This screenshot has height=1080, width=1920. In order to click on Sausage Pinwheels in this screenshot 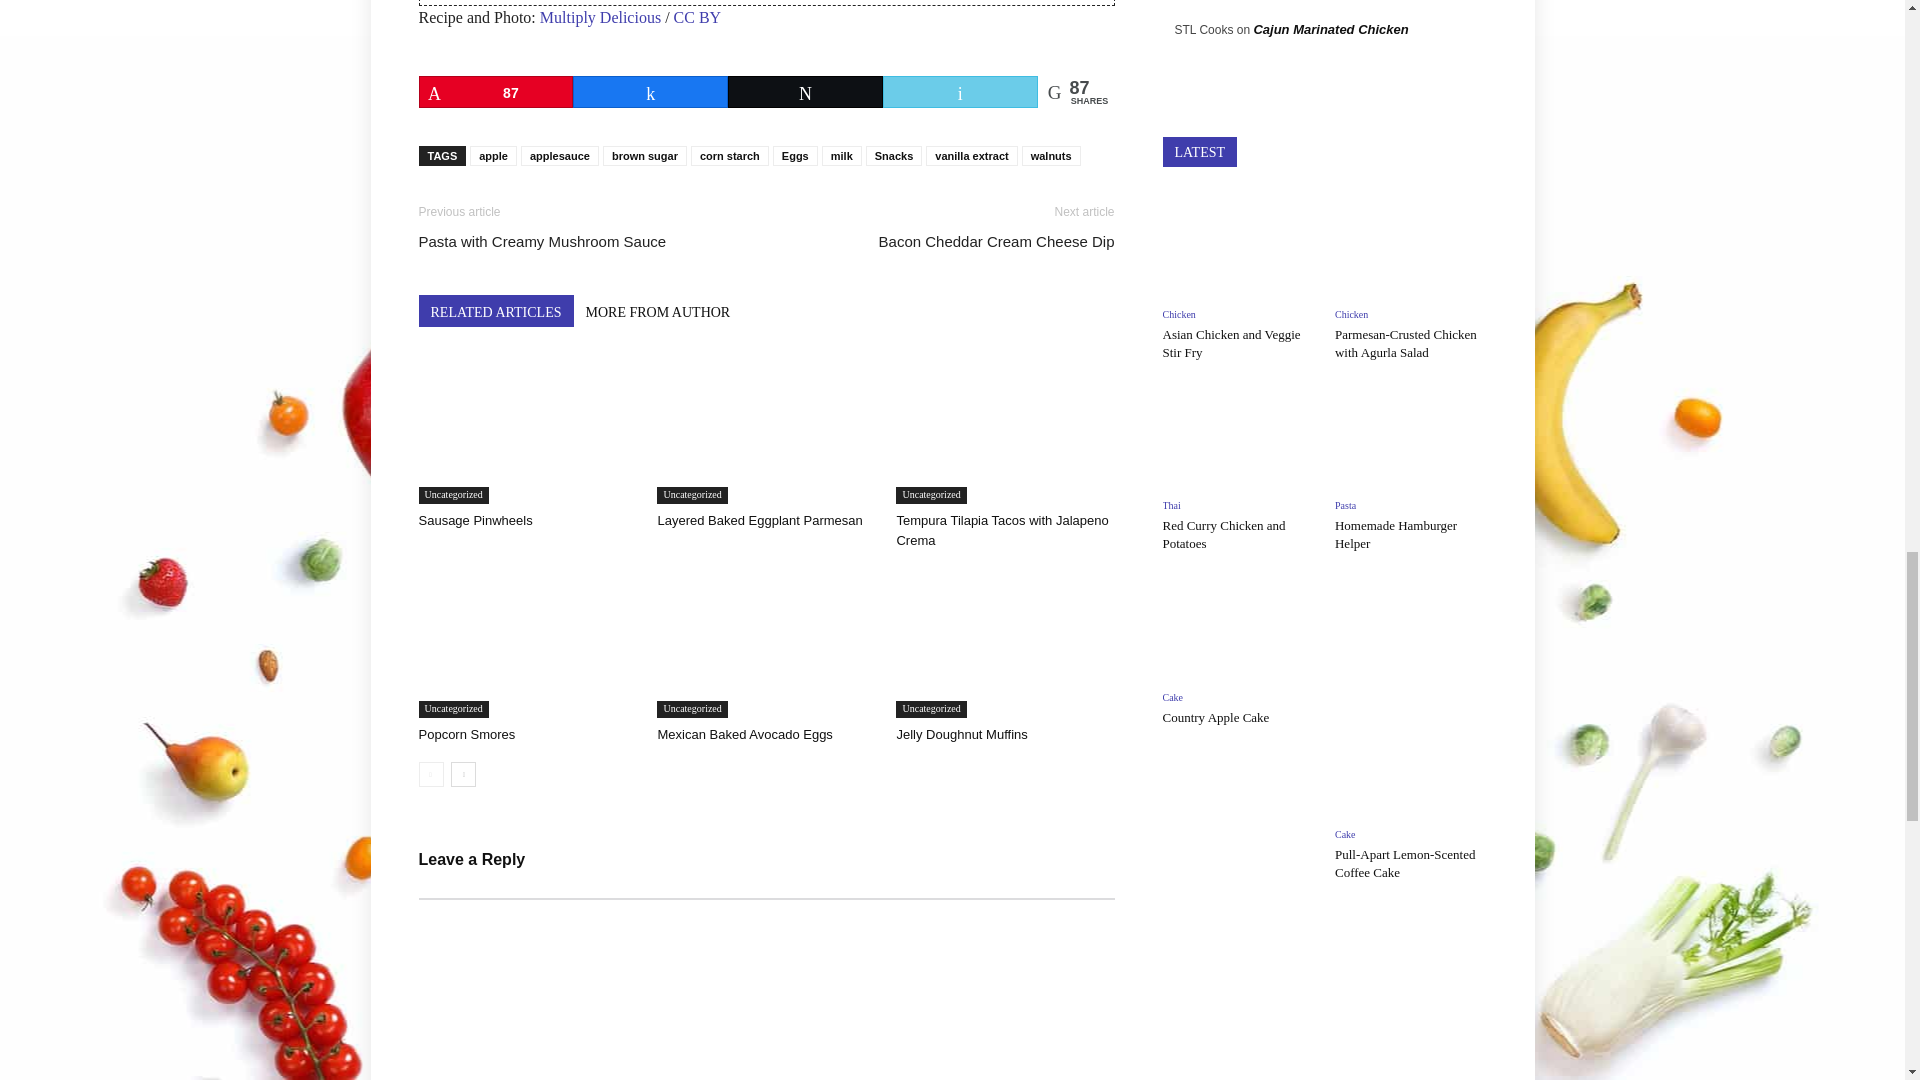, I will do `click(526, 429)`.